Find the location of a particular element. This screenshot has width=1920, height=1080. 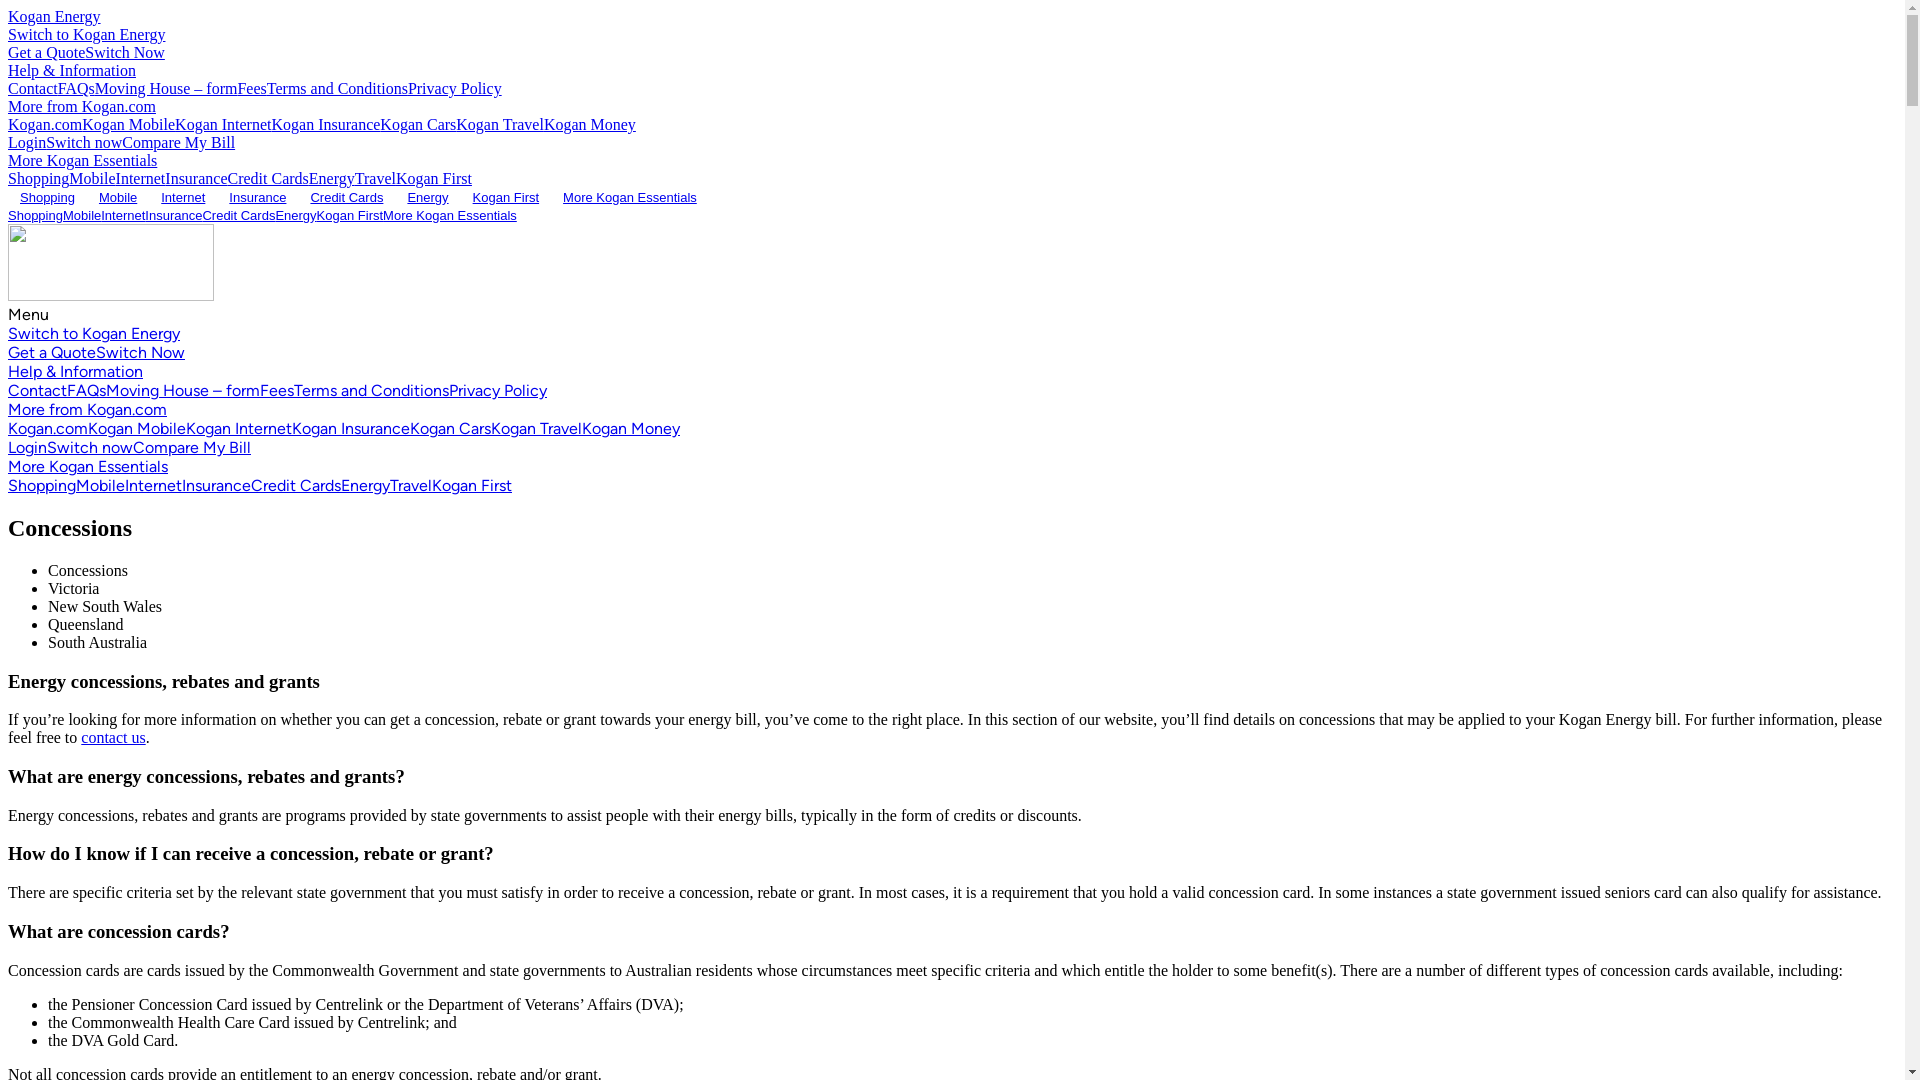

Insurance is located at coordinates (258, 198).